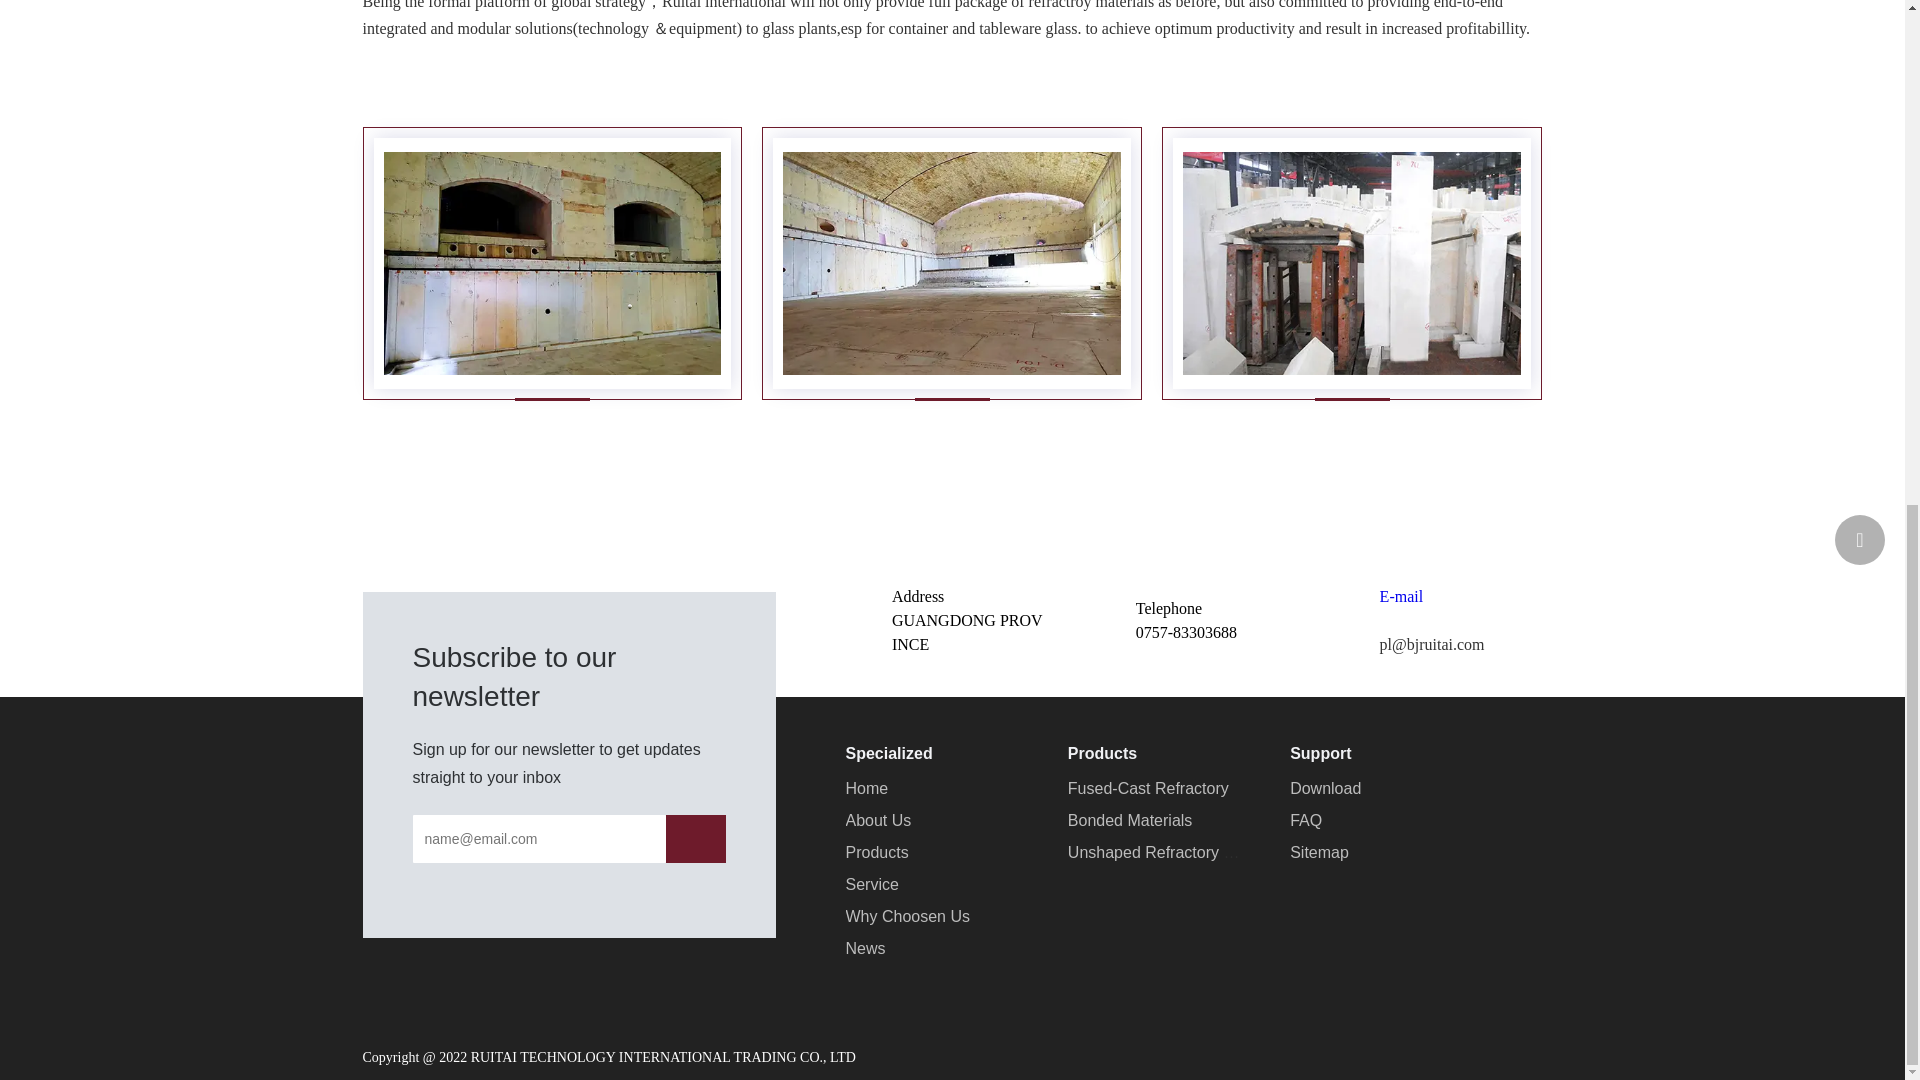  Describe the element at coordinates (1306, 820) in the screenshot. I see `FAQ` at that location.